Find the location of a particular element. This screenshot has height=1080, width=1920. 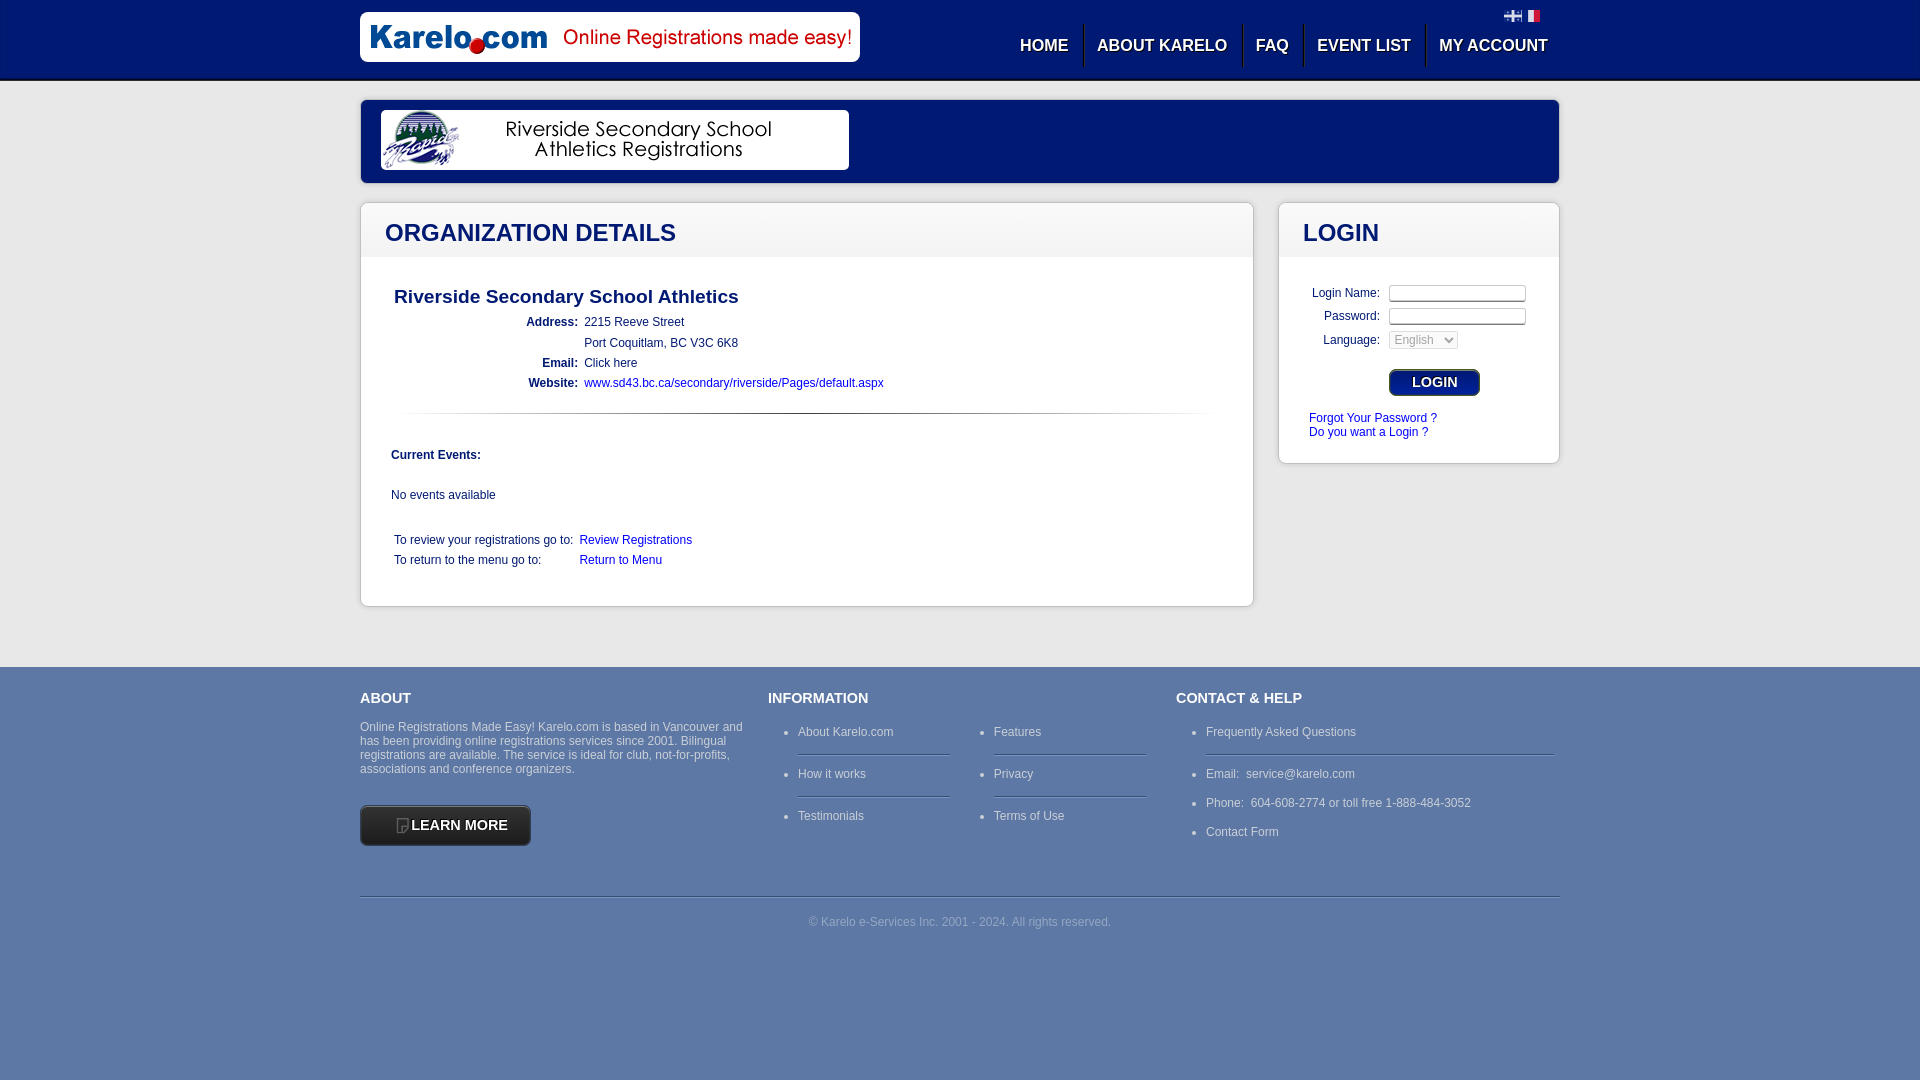

Review Registrations is located at coordinates (635, 540).